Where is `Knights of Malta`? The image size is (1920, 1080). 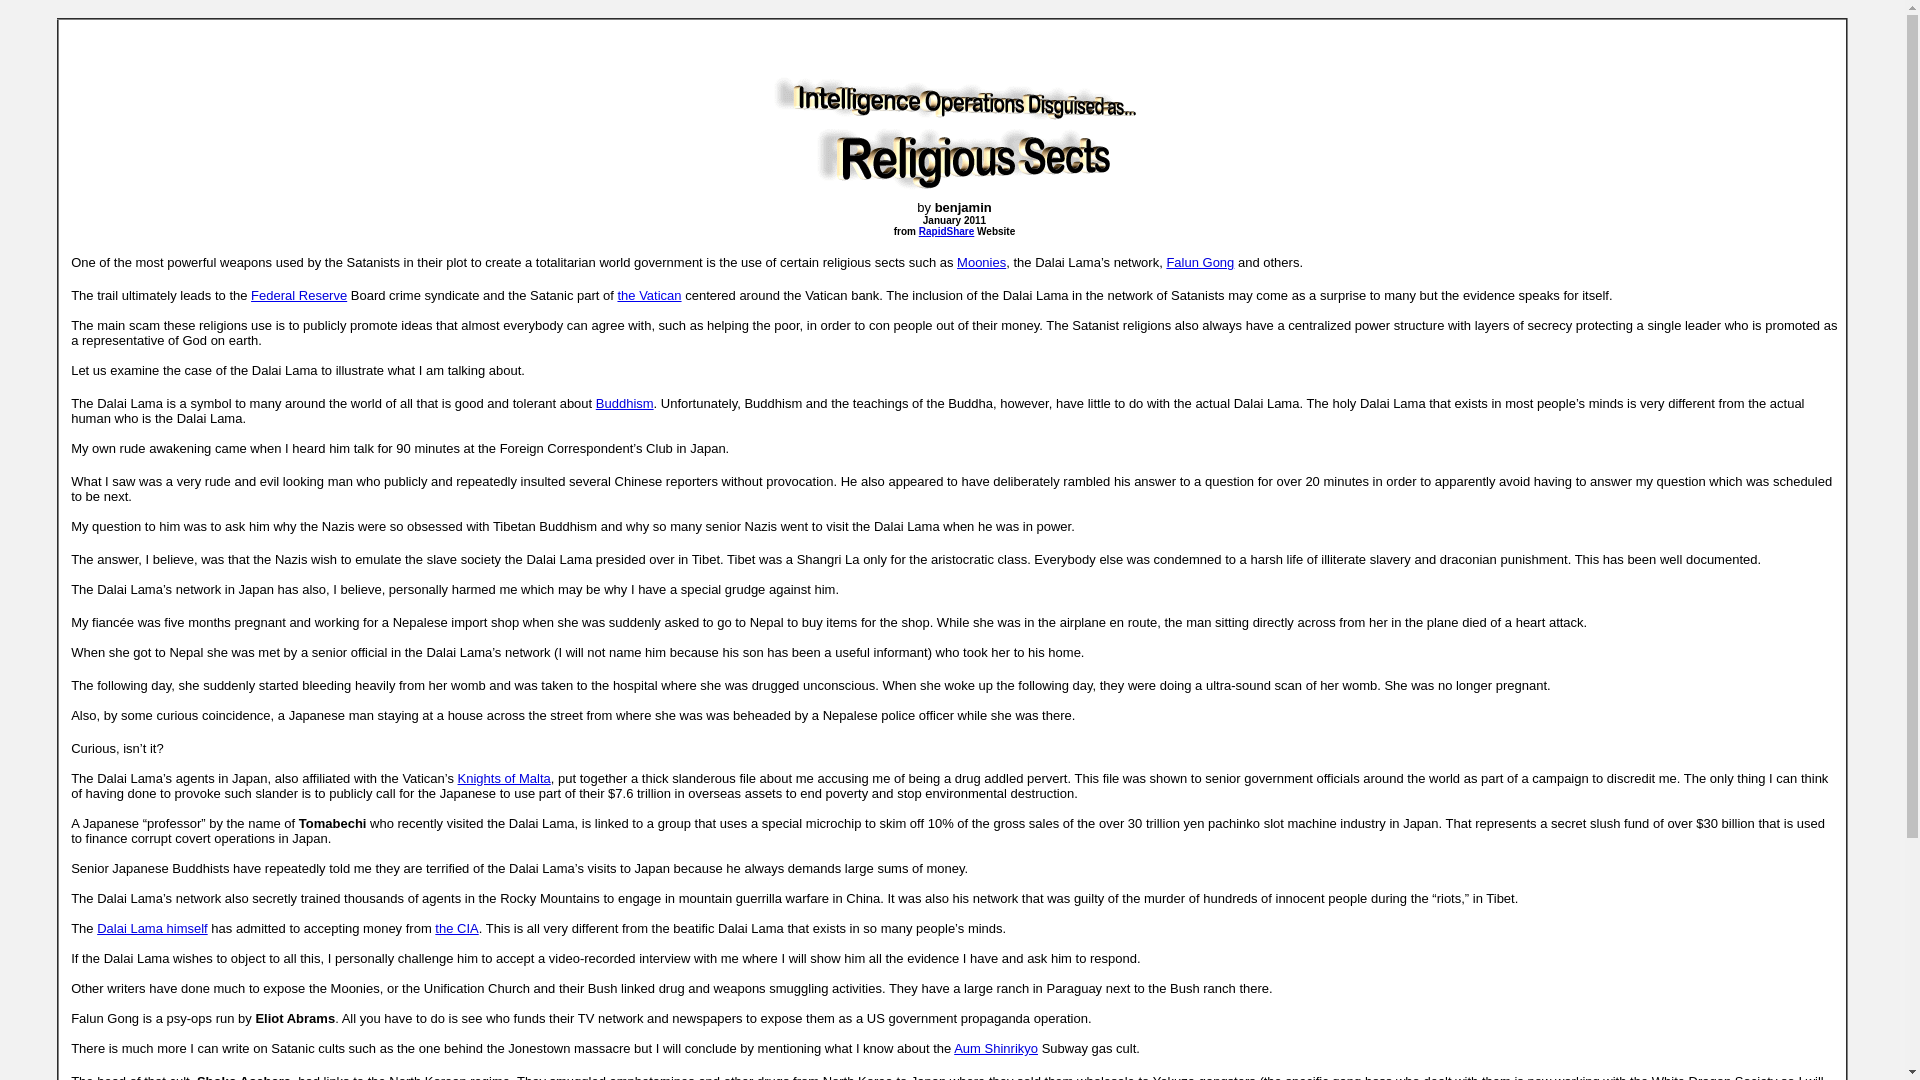 Knights of Malta is located at coordinates (504, 778).